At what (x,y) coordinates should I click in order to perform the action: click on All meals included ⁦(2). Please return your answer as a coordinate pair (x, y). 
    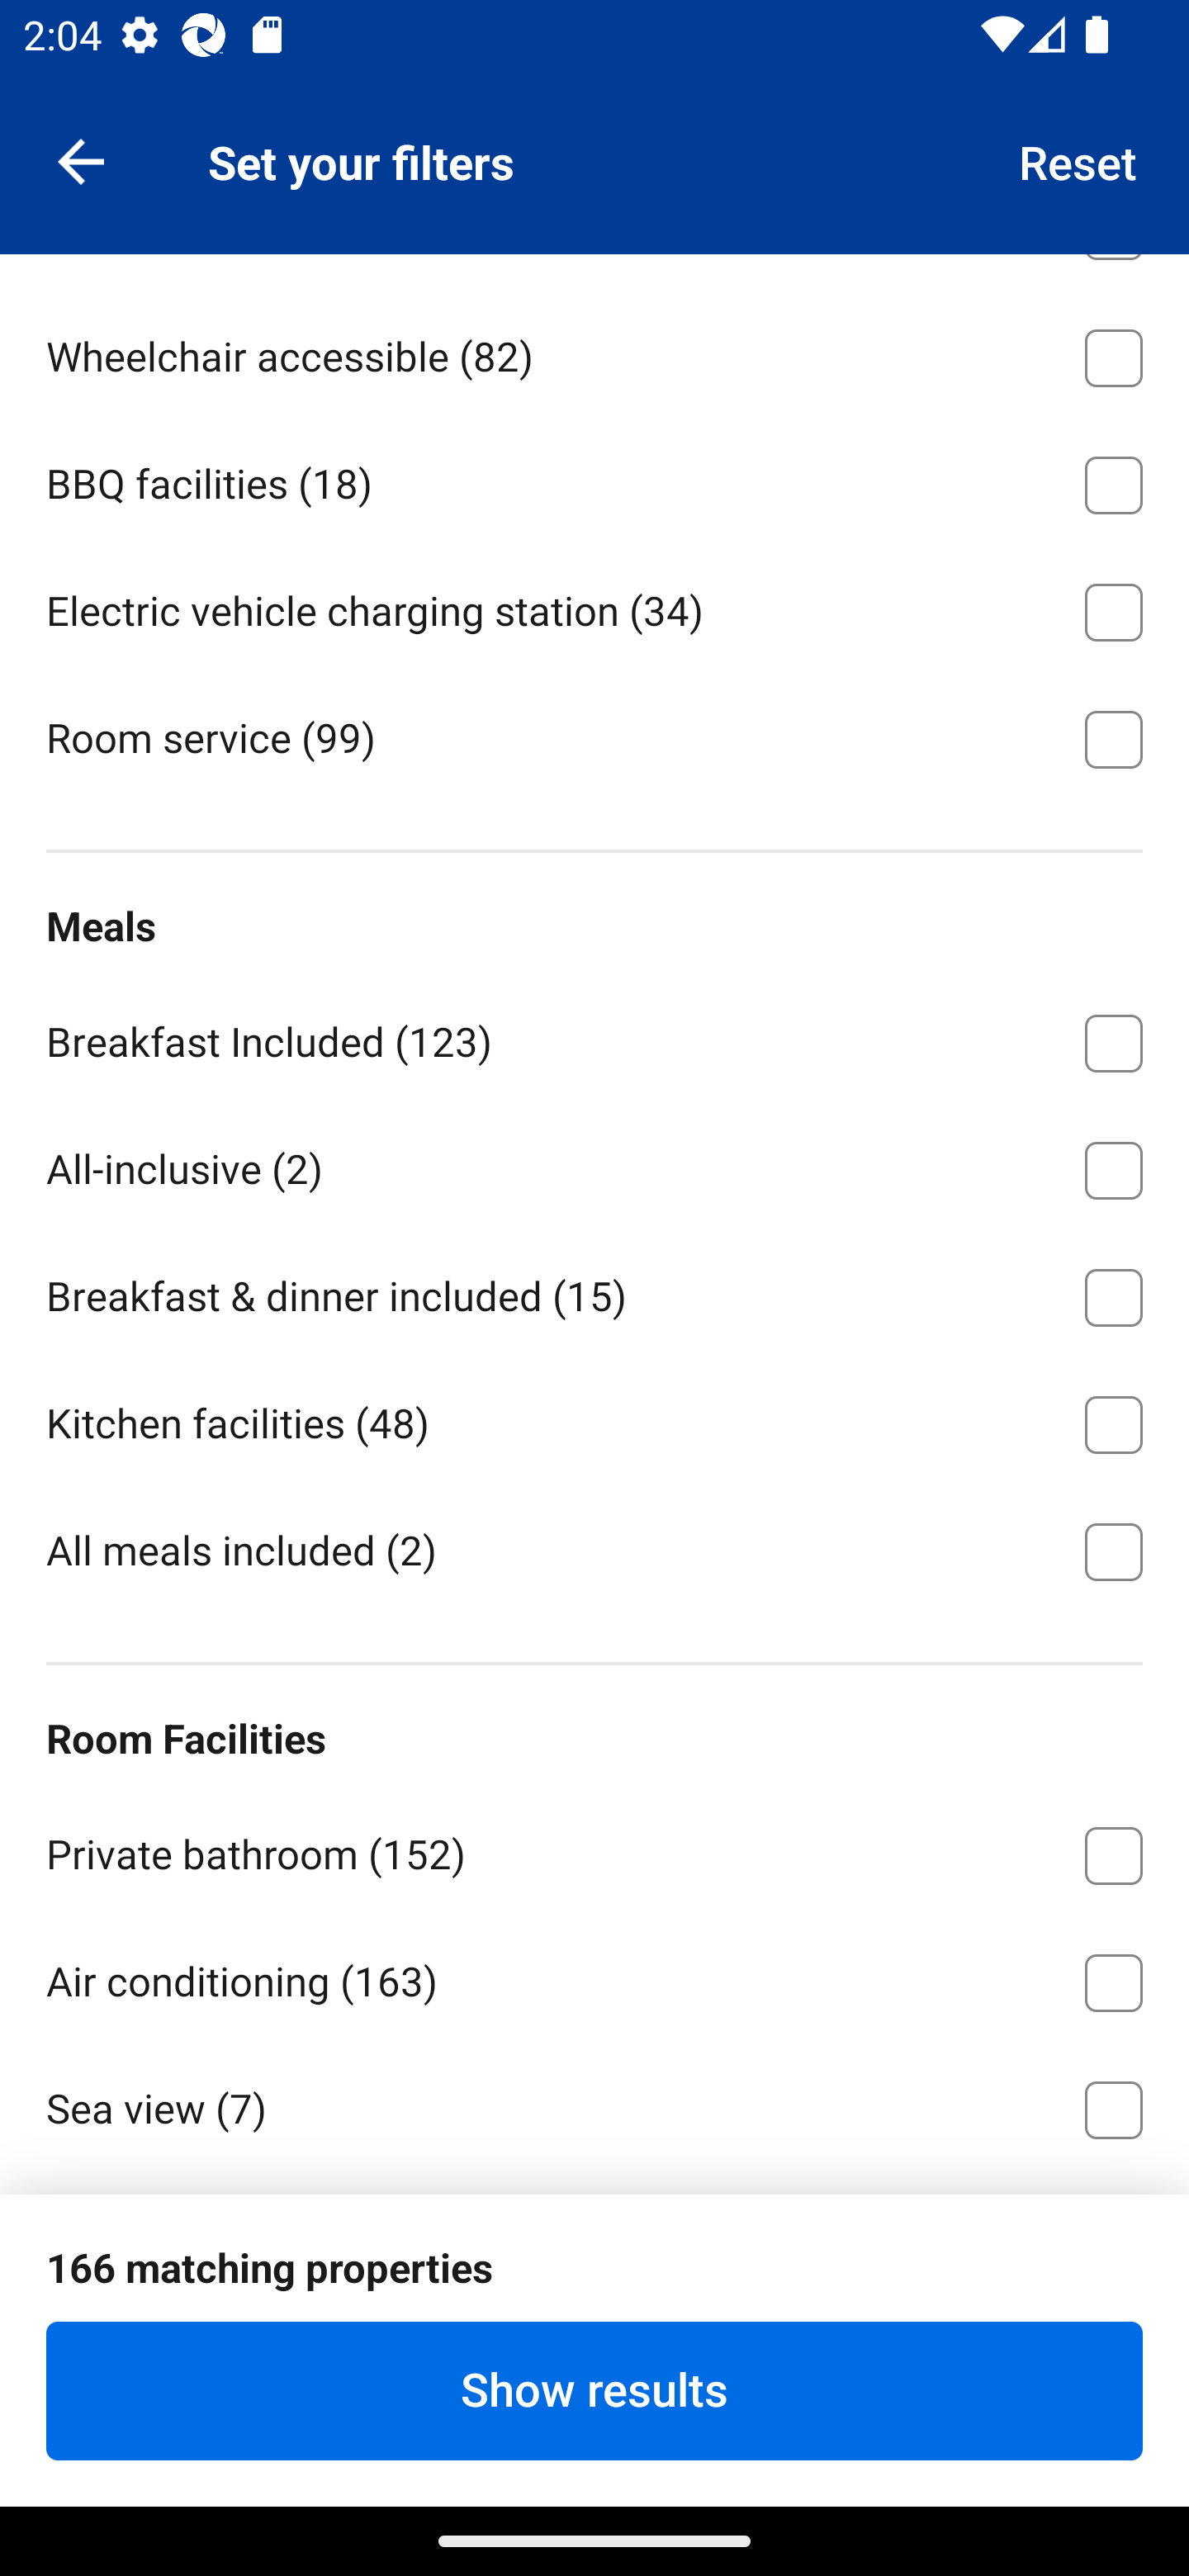
    Looking at the image, I should click on (594, 1549).